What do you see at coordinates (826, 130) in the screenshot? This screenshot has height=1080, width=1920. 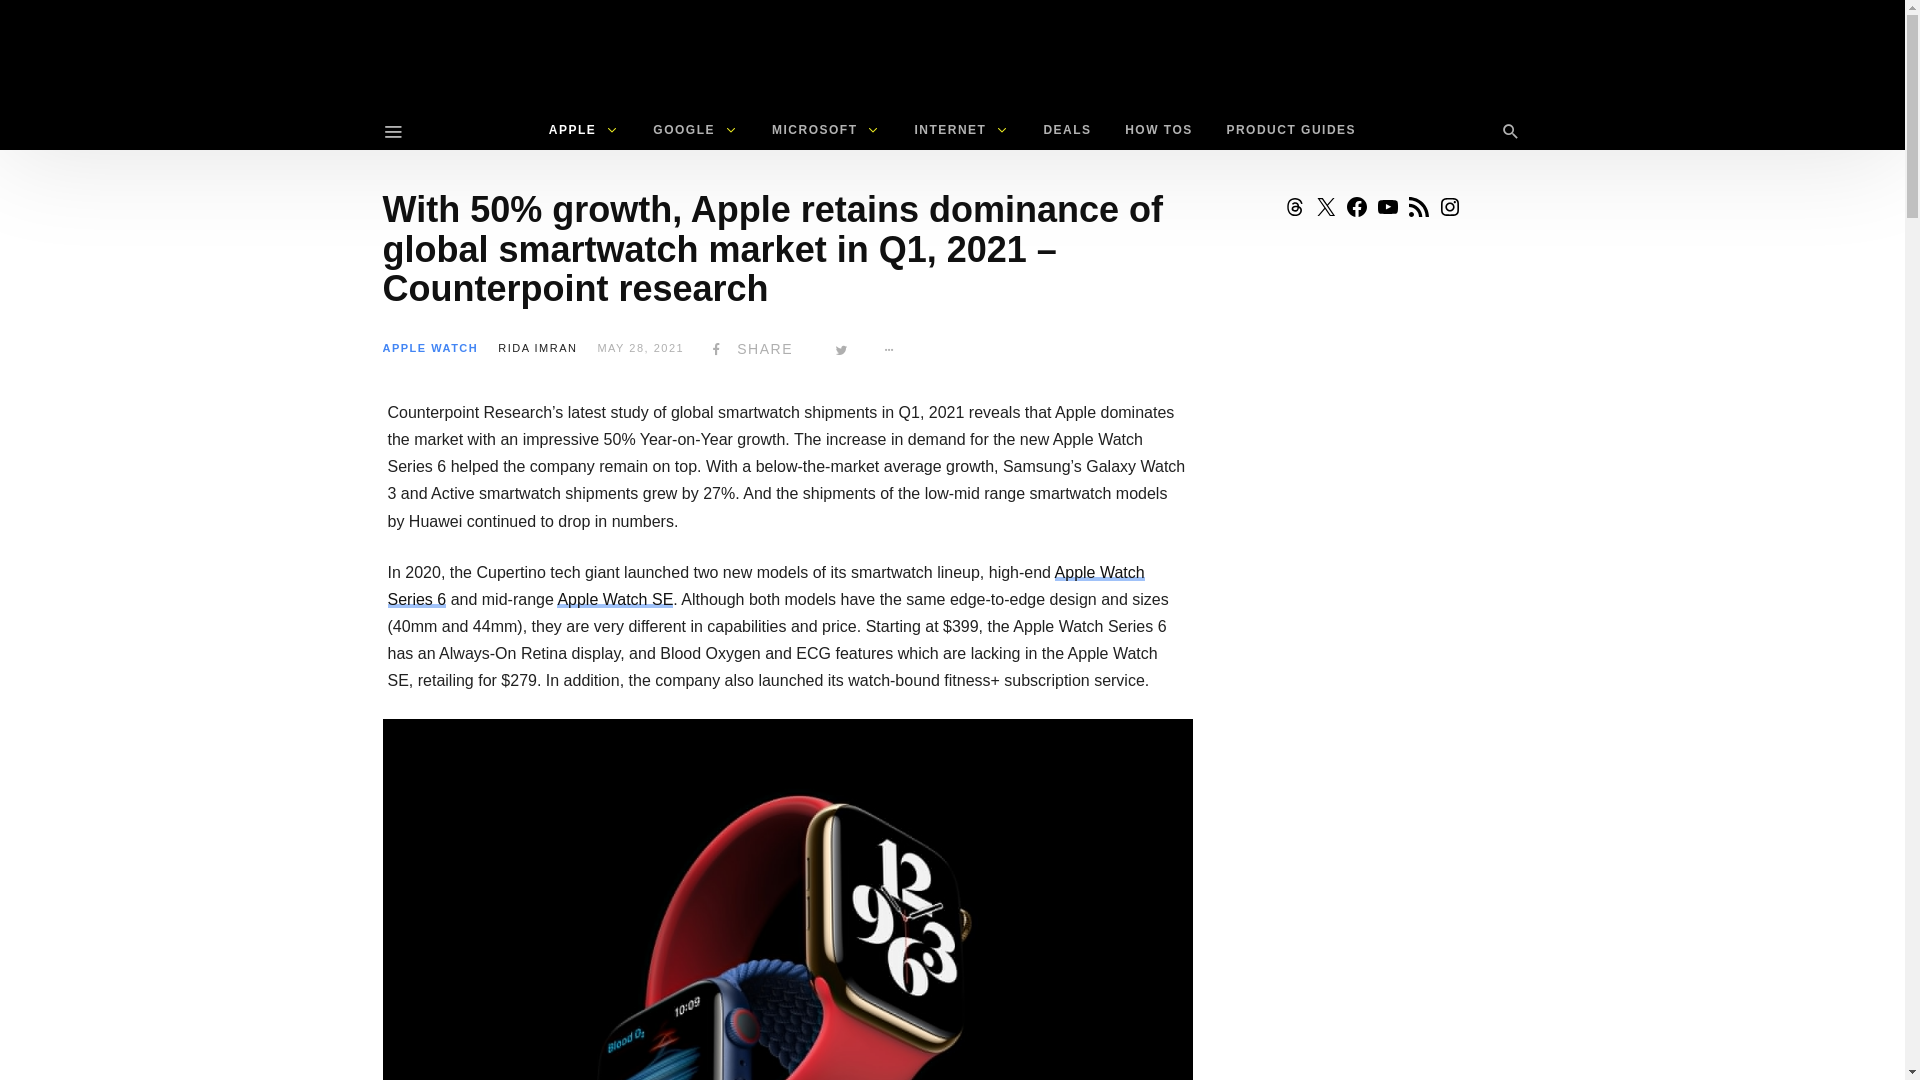 I see `MICROSOFT` at bounding box center [826, 130].